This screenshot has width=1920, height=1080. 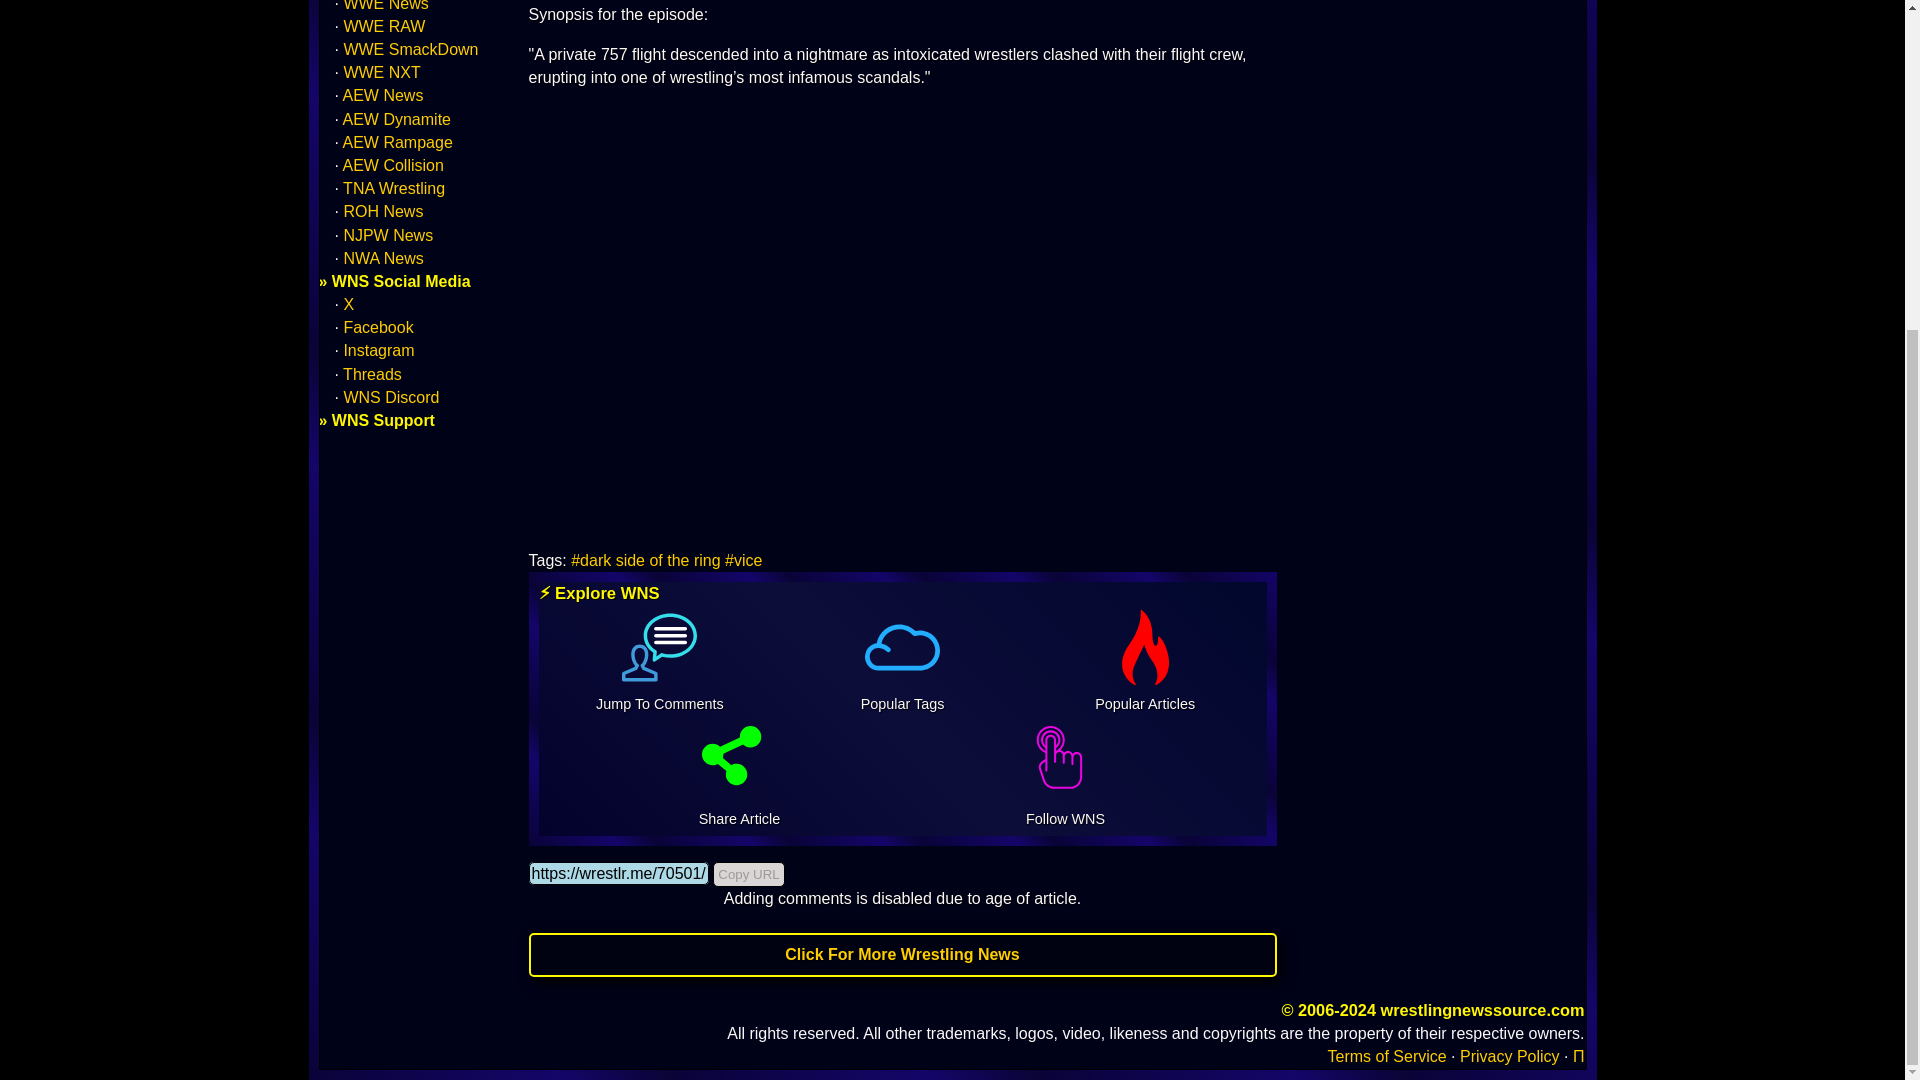 What do you see at coordinates (394, 188) in the screenshot?
I see `TNA Wrestling` at bounding box center [394, 188].